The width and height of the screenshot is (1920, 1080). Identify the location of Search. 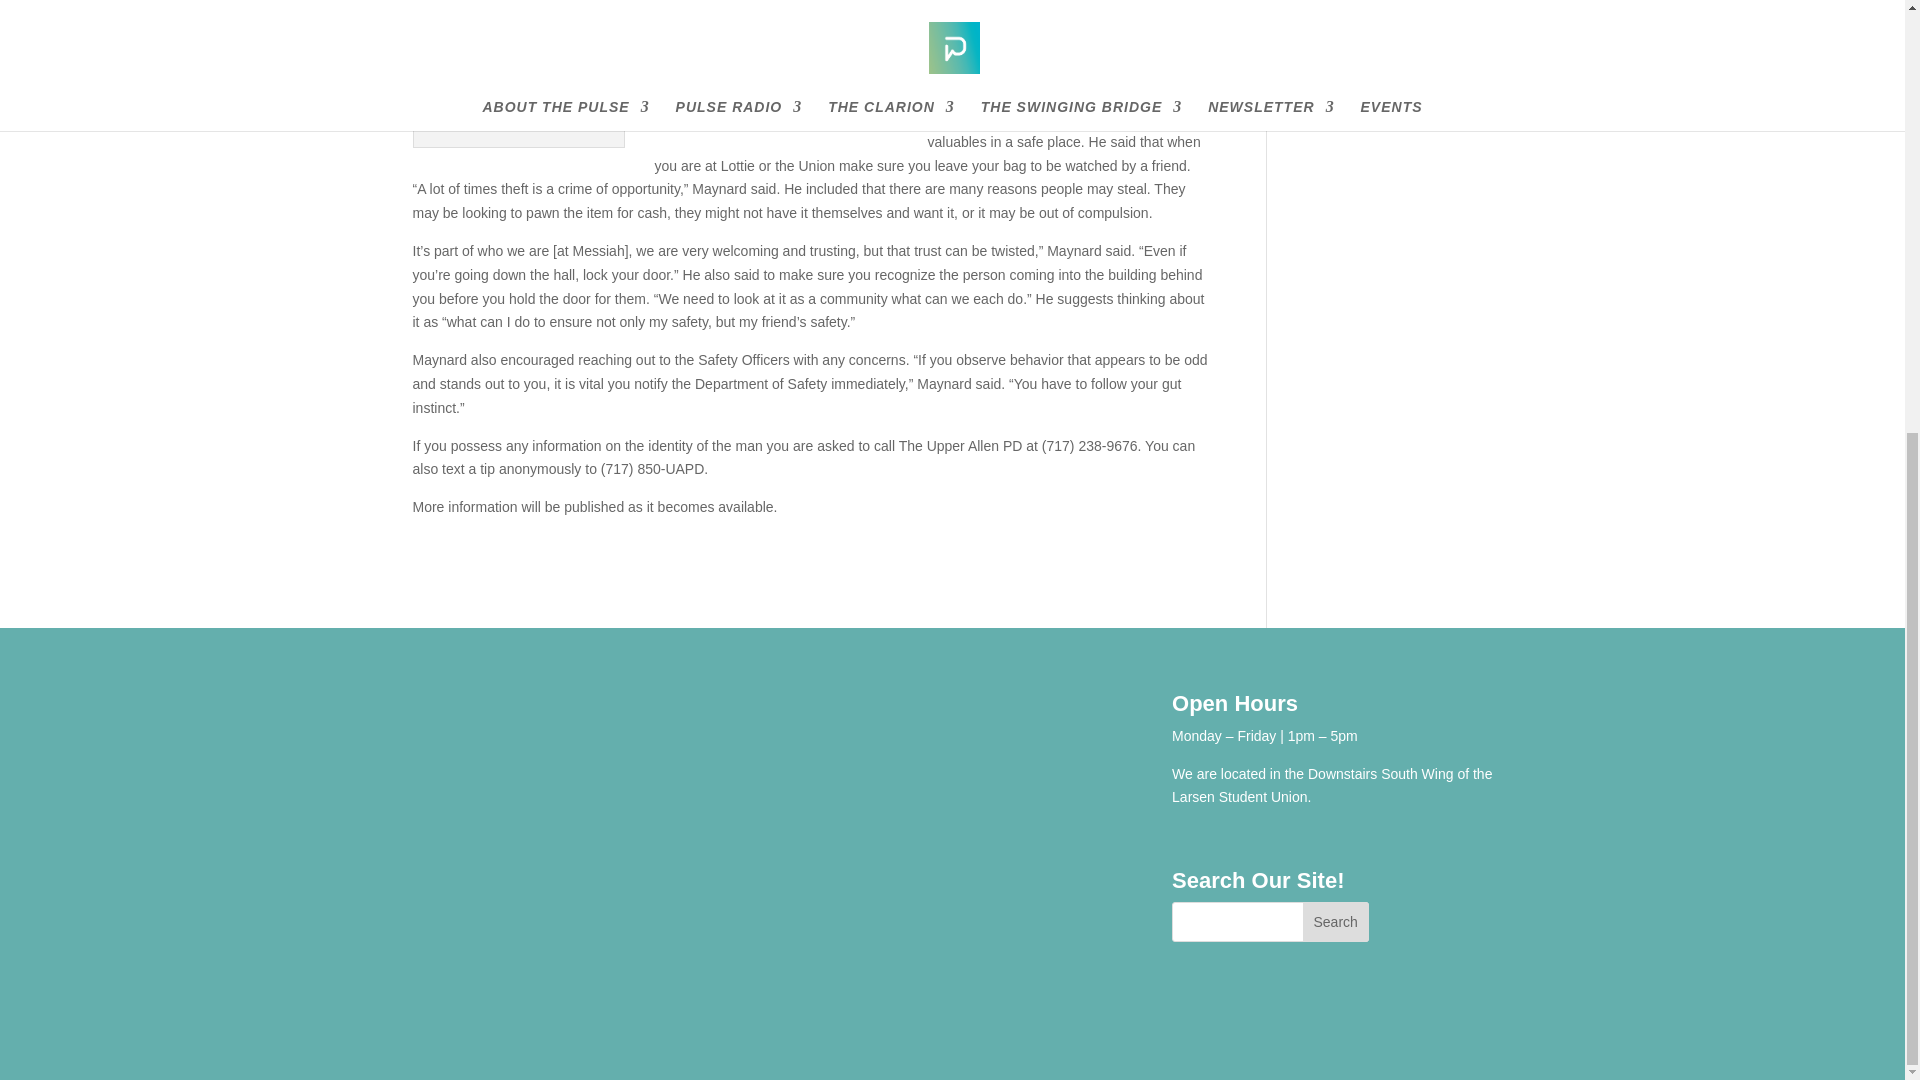
(1336, 921).